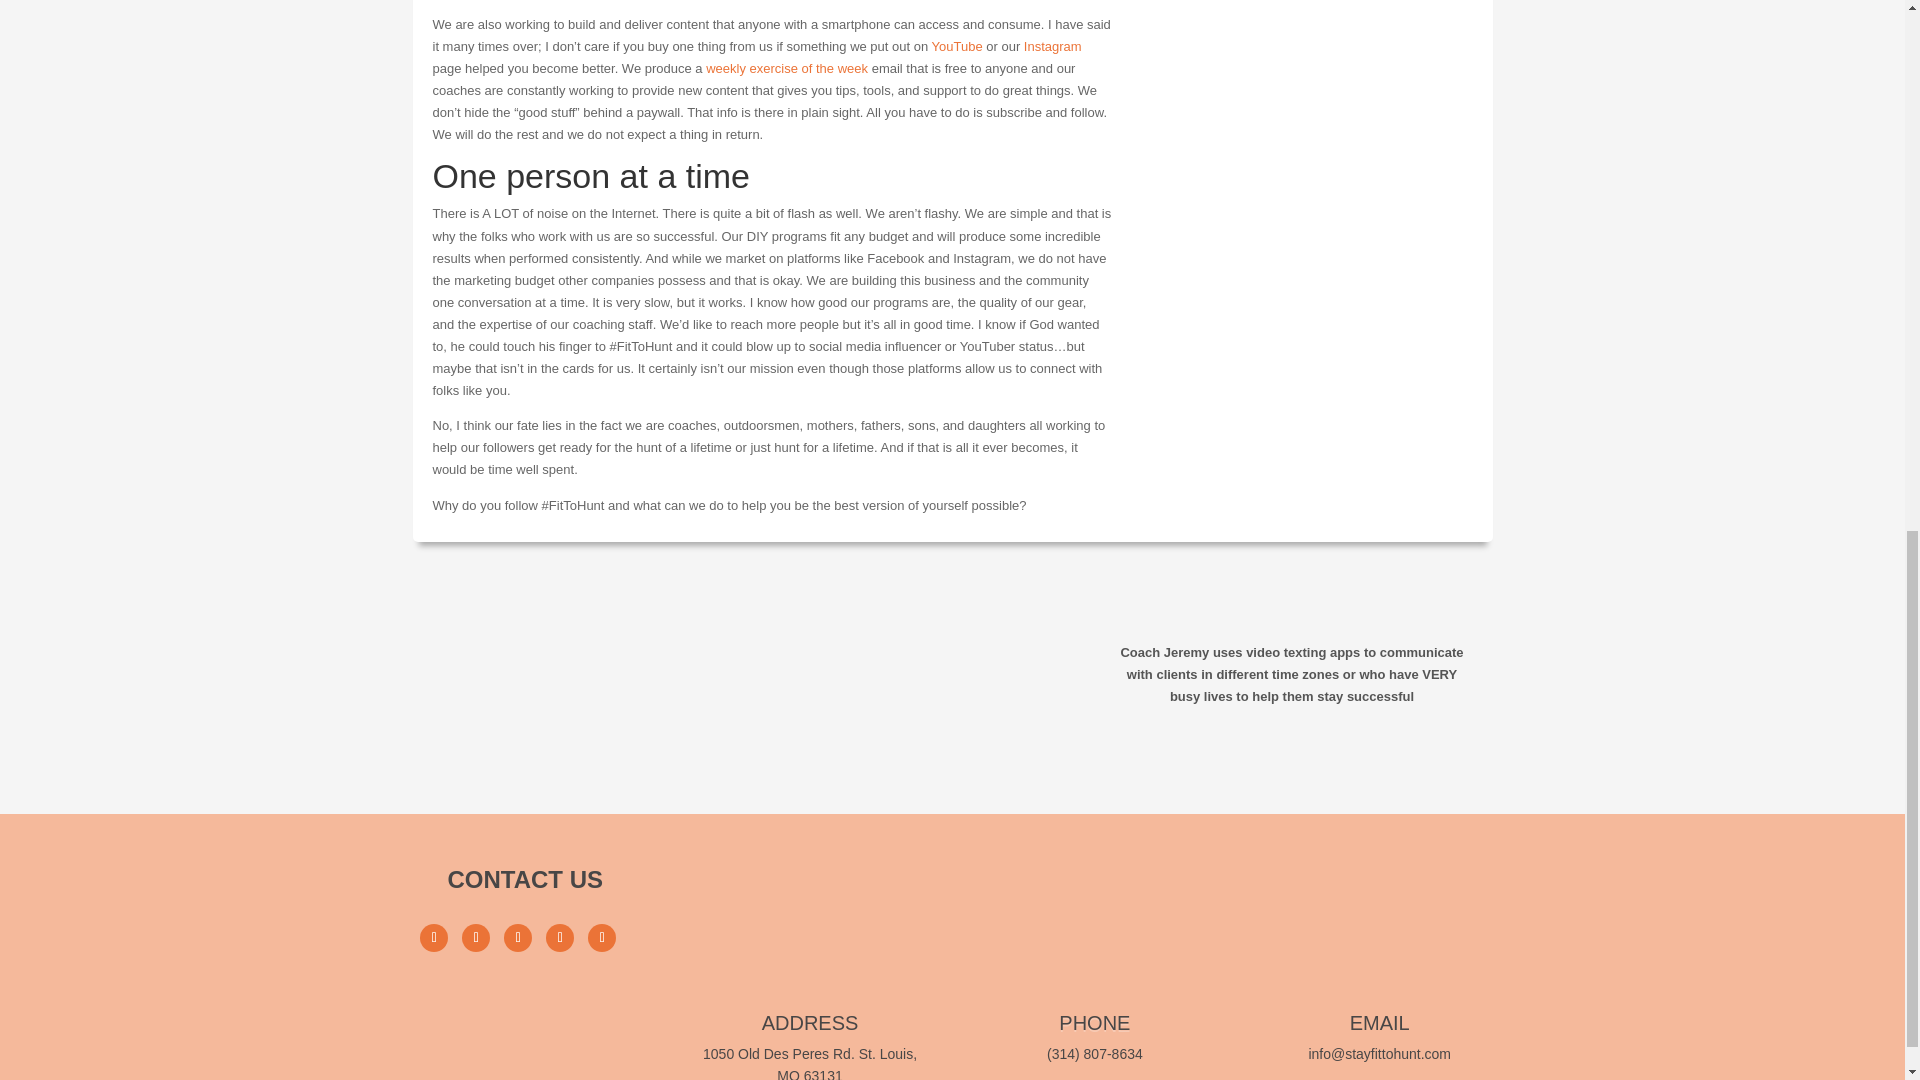 The width and height of the screenshot is (1920, 1080). Describe the element at coordinates (560, 938) in the screenshot. I see `Follow on Youtube` at that location.